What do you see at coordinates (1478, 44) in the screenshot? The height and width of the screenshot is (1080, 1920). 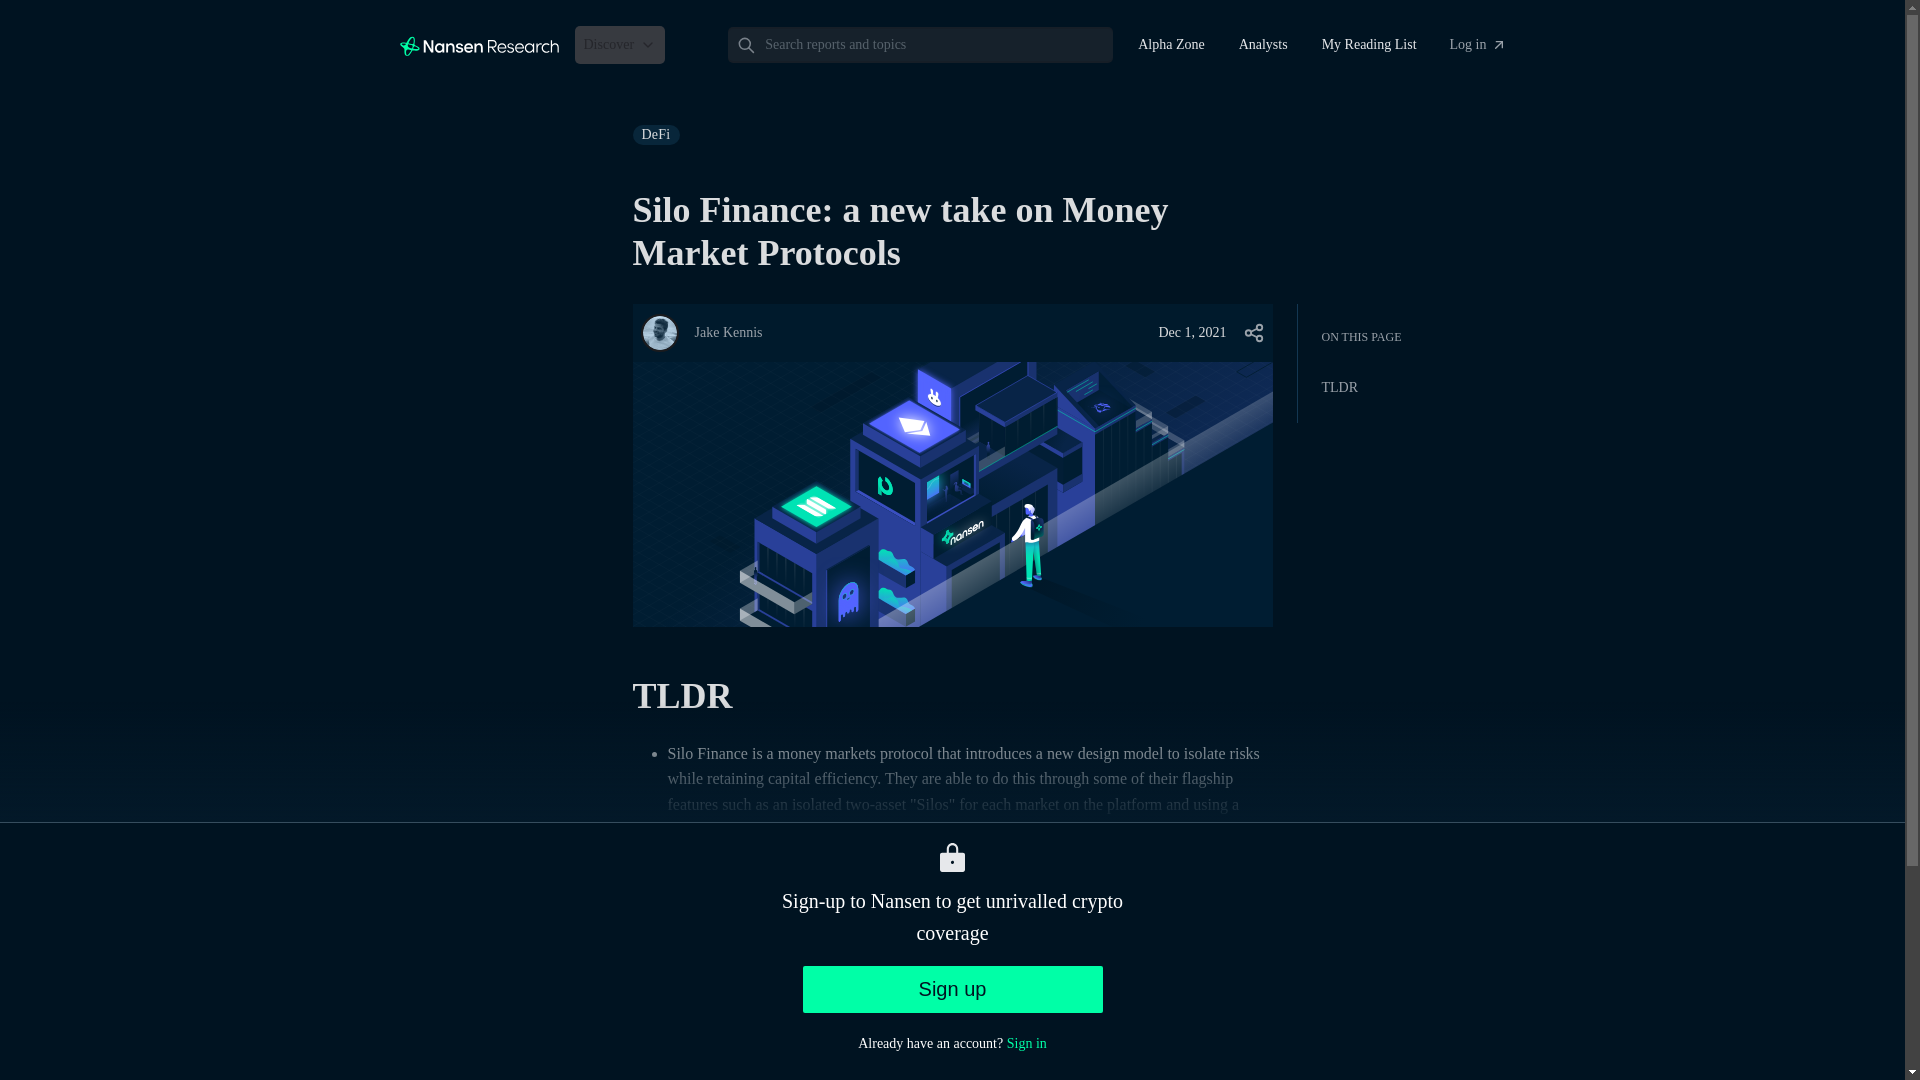 I see `Log in` at bounding box center [1478, 44].